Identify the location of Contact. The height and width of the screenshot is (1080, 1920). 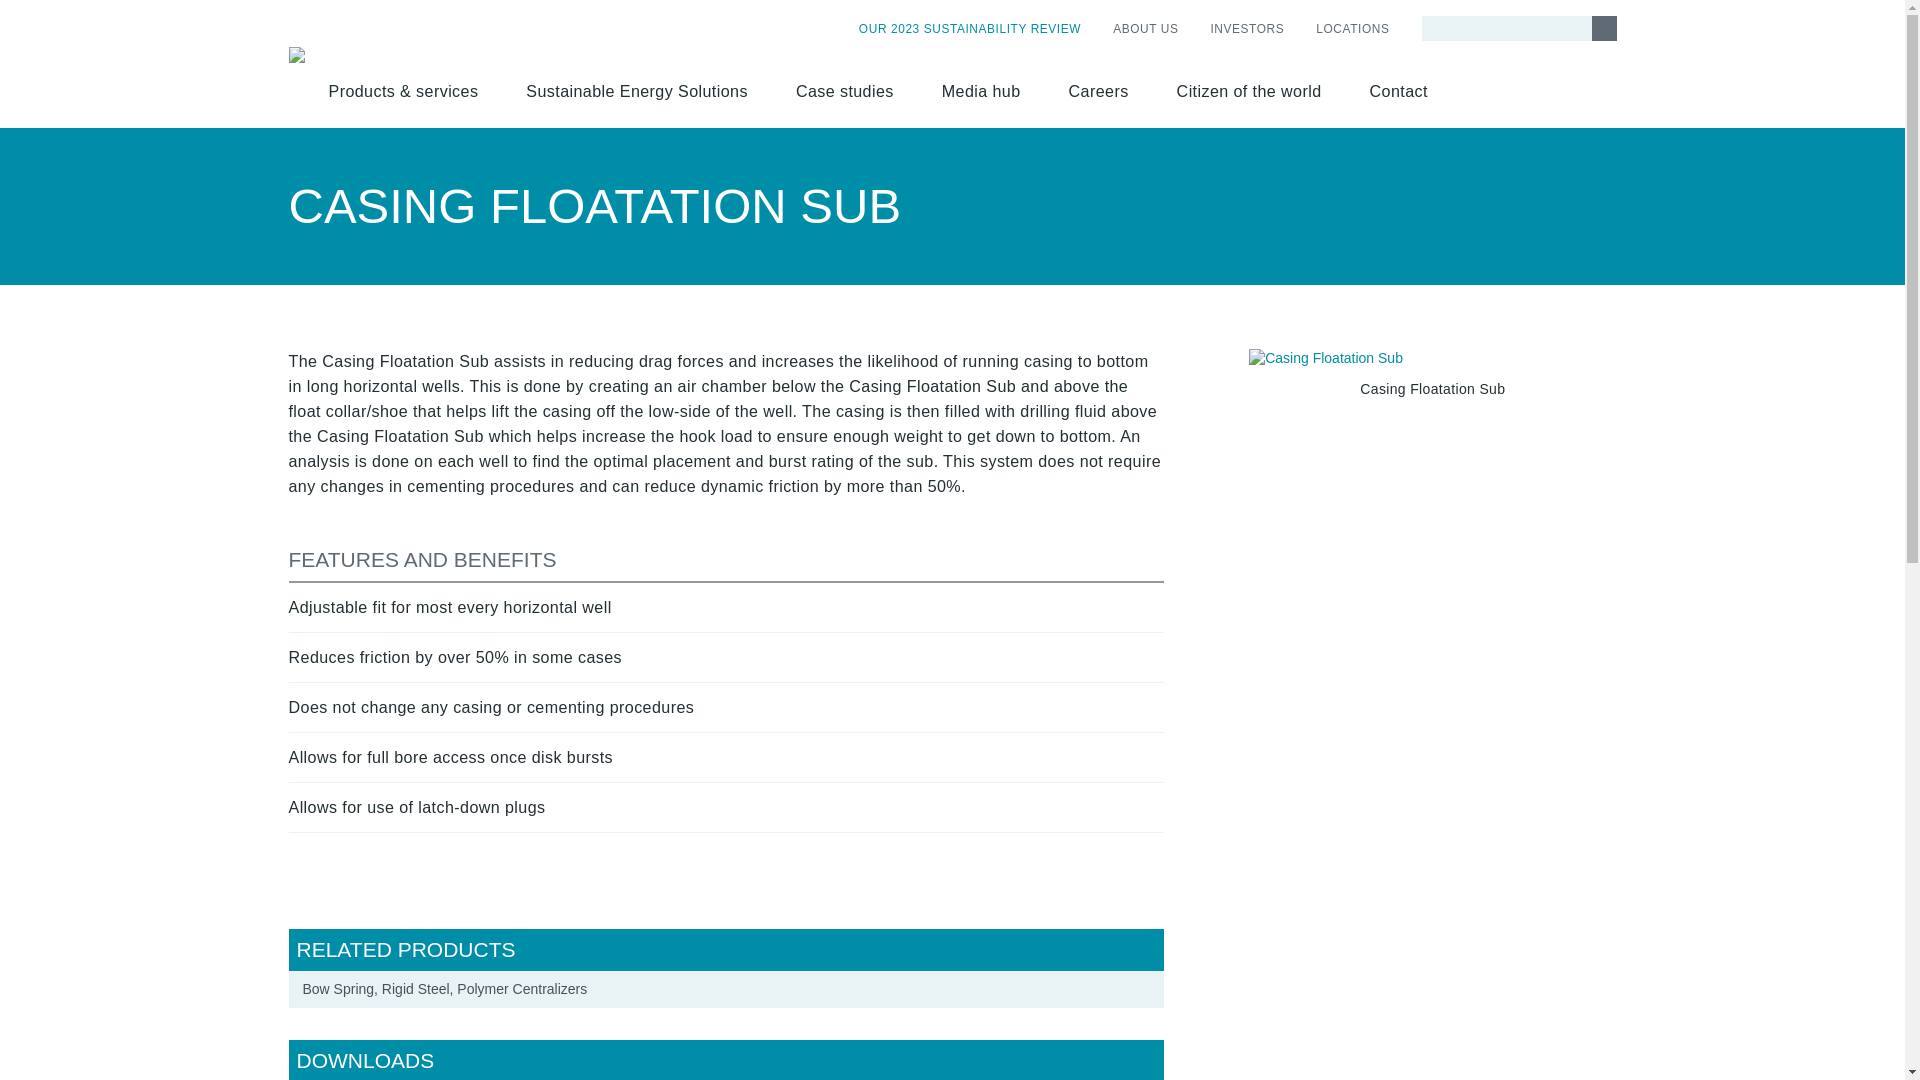
(1398, 95).